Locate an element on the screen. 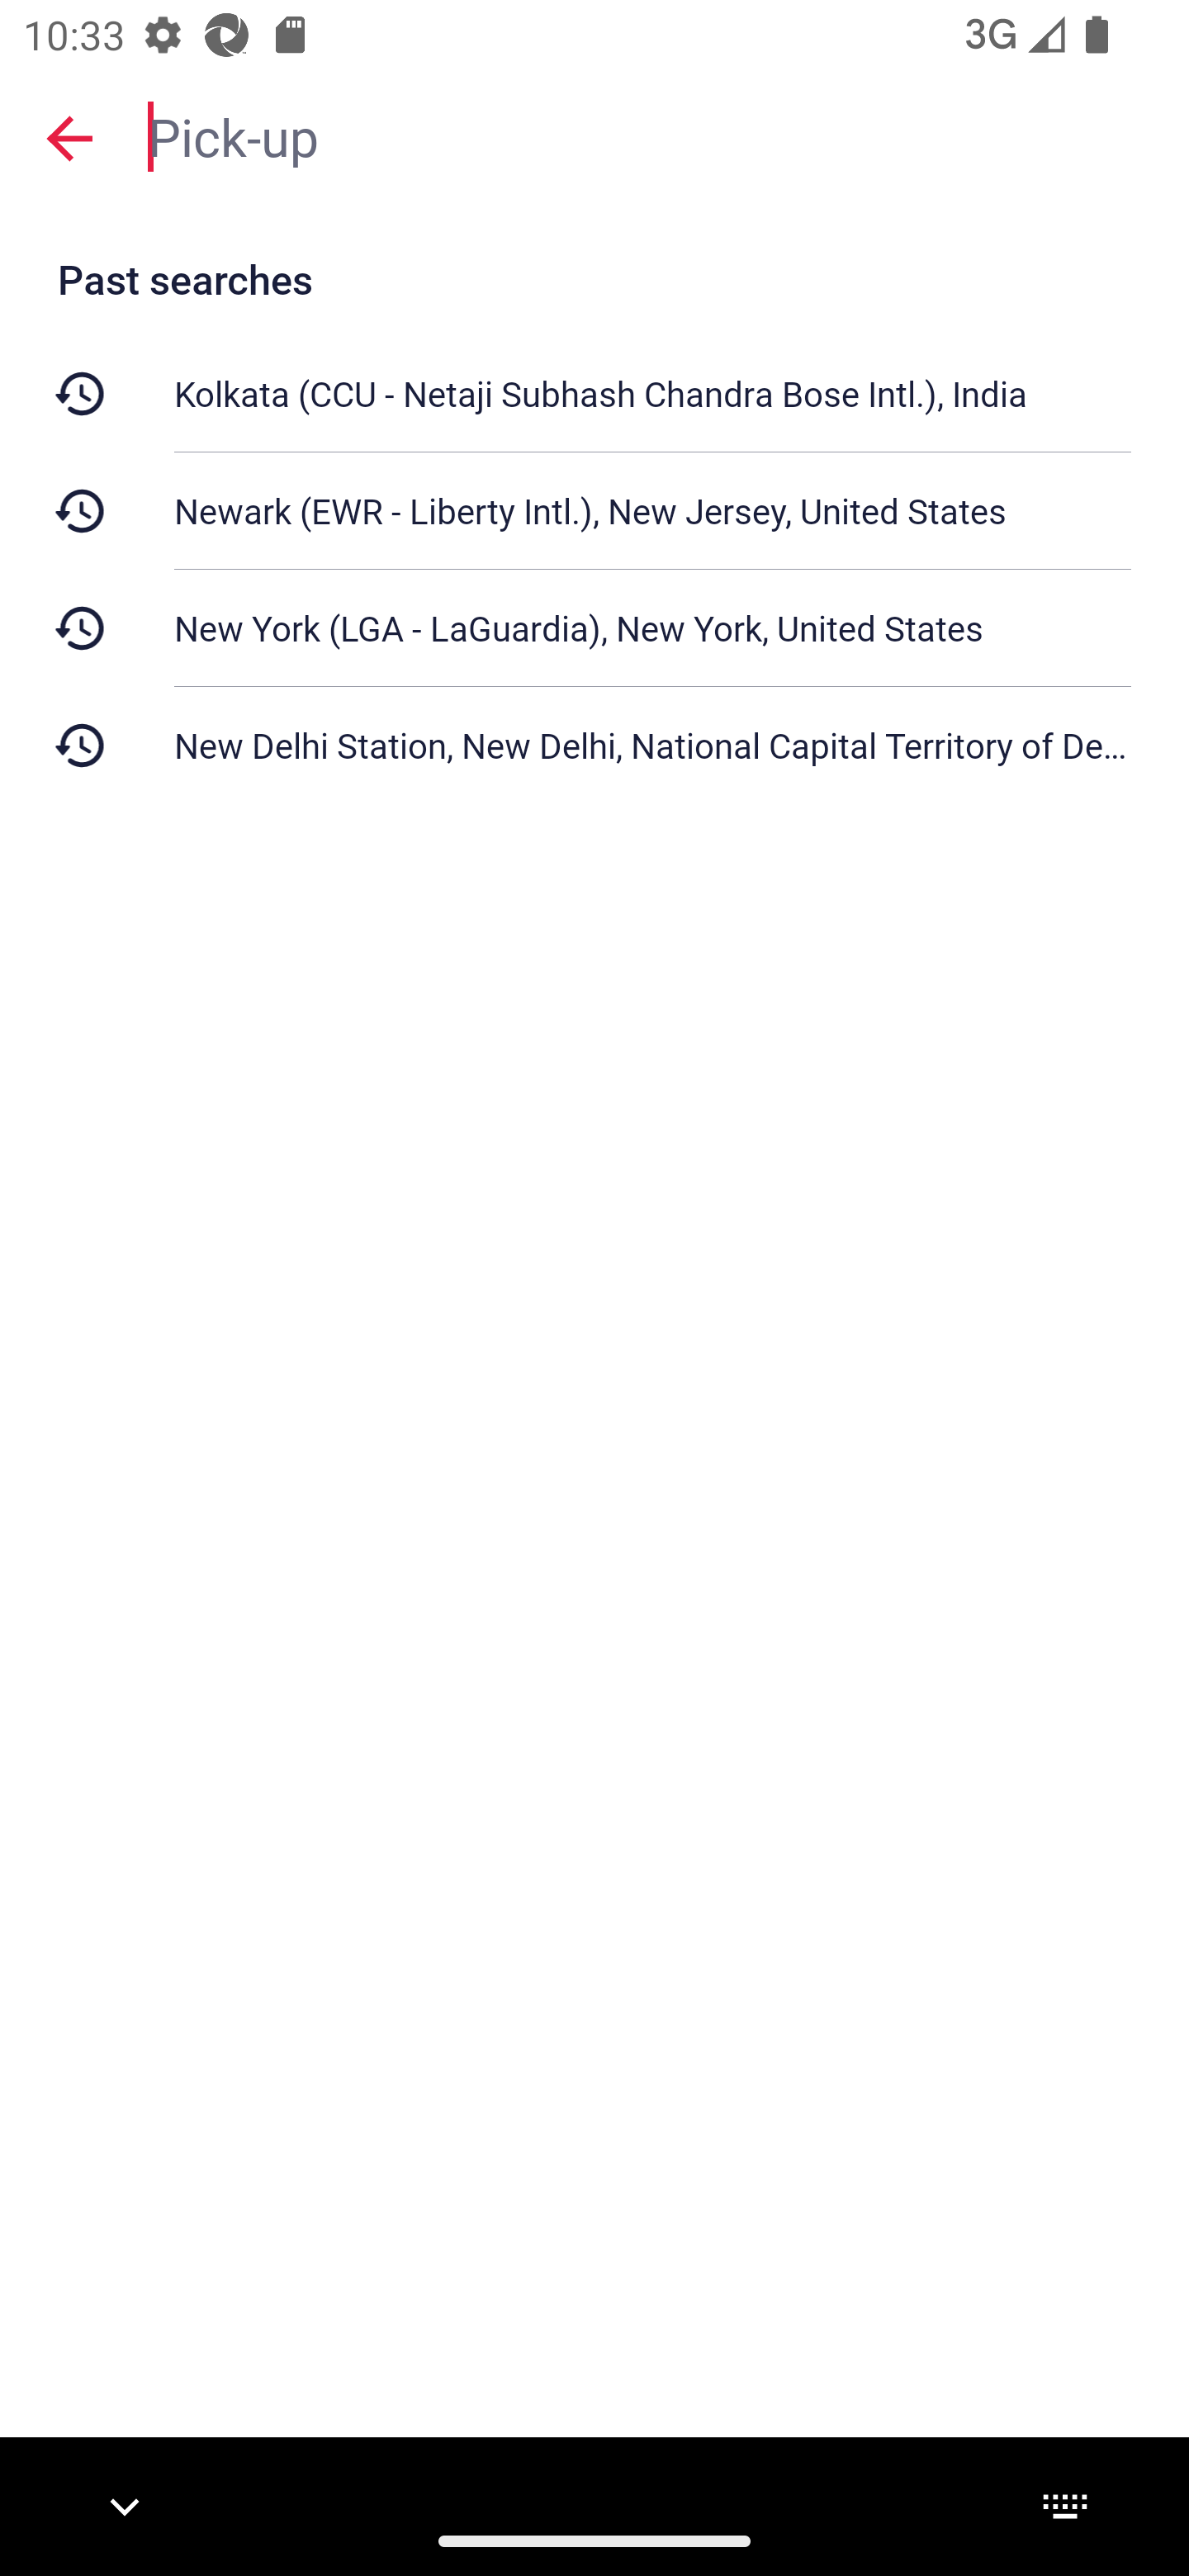 The width and height of the screenshot is (1189, 2576). Close search screen is located at coordinates (69, 137).